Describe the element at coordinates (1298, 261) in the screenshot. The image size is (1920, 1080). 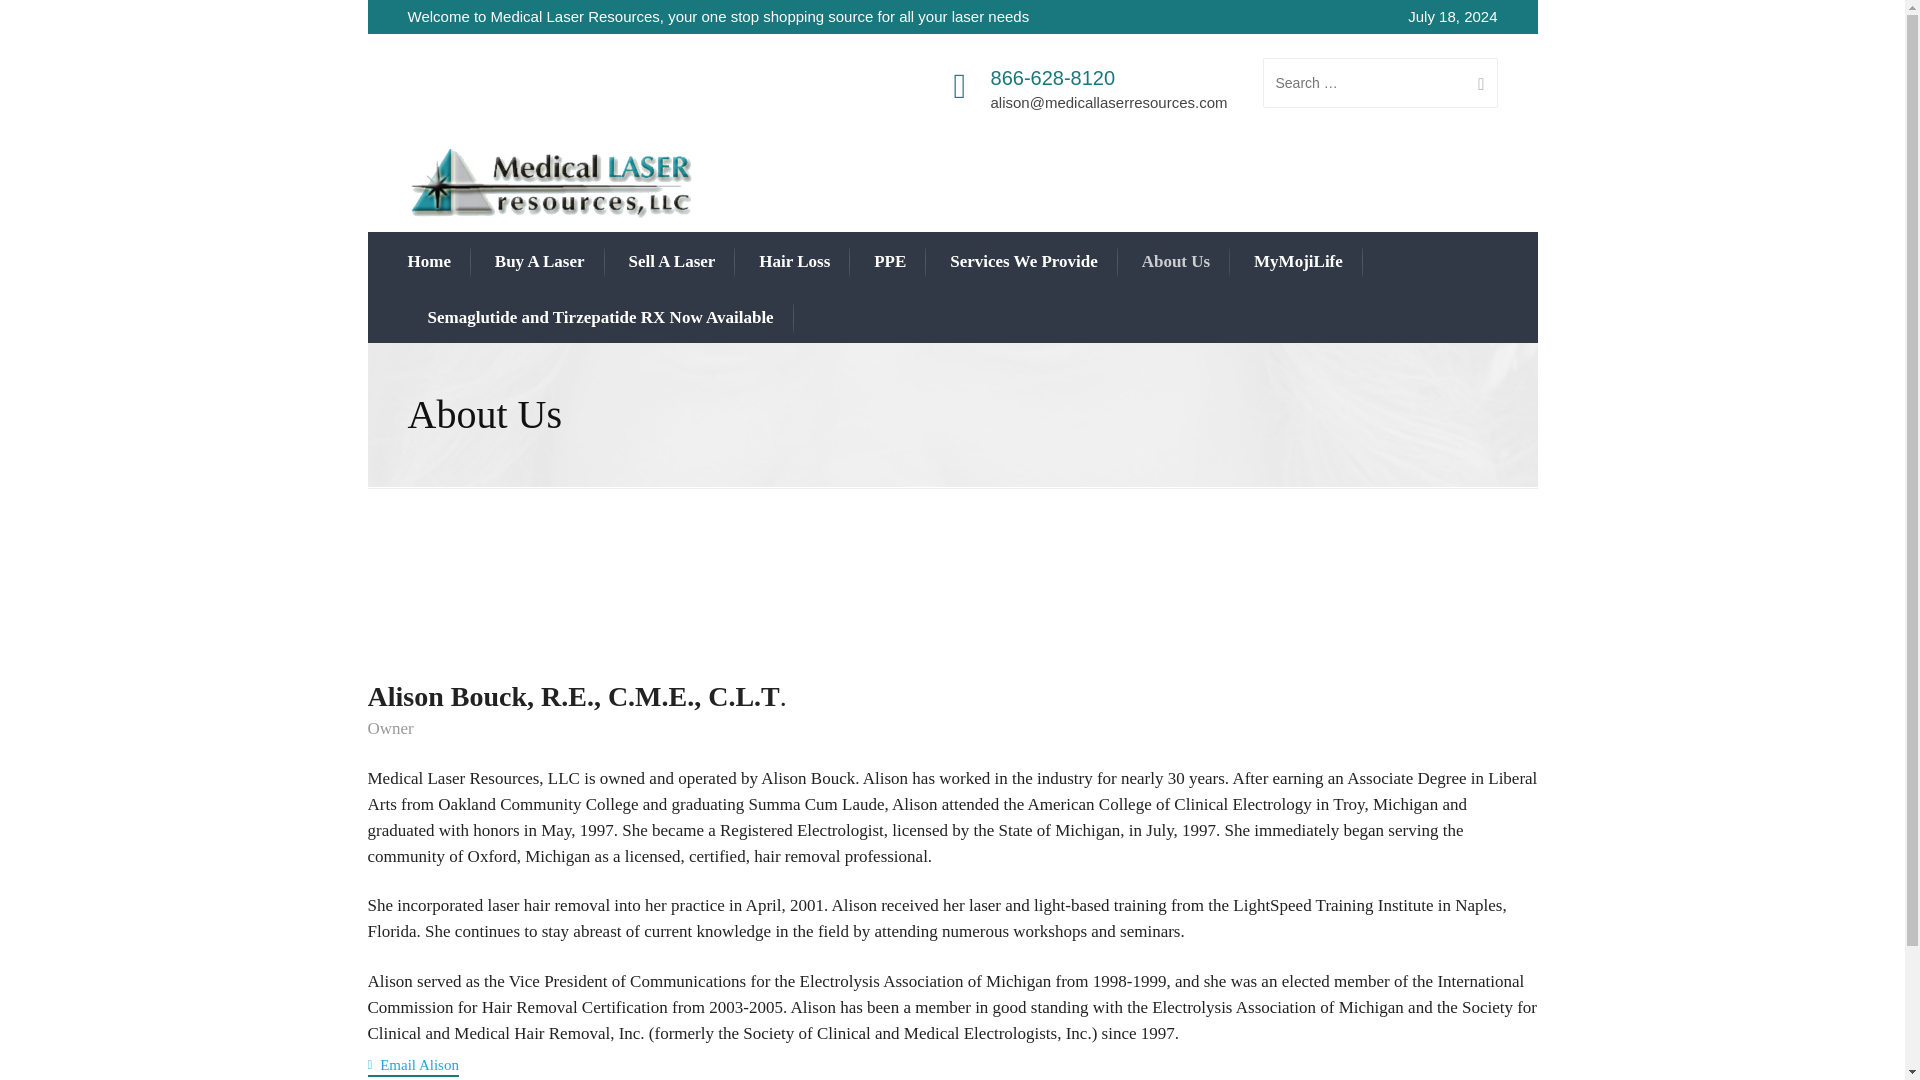
I see `MyMojiLife` at that location.